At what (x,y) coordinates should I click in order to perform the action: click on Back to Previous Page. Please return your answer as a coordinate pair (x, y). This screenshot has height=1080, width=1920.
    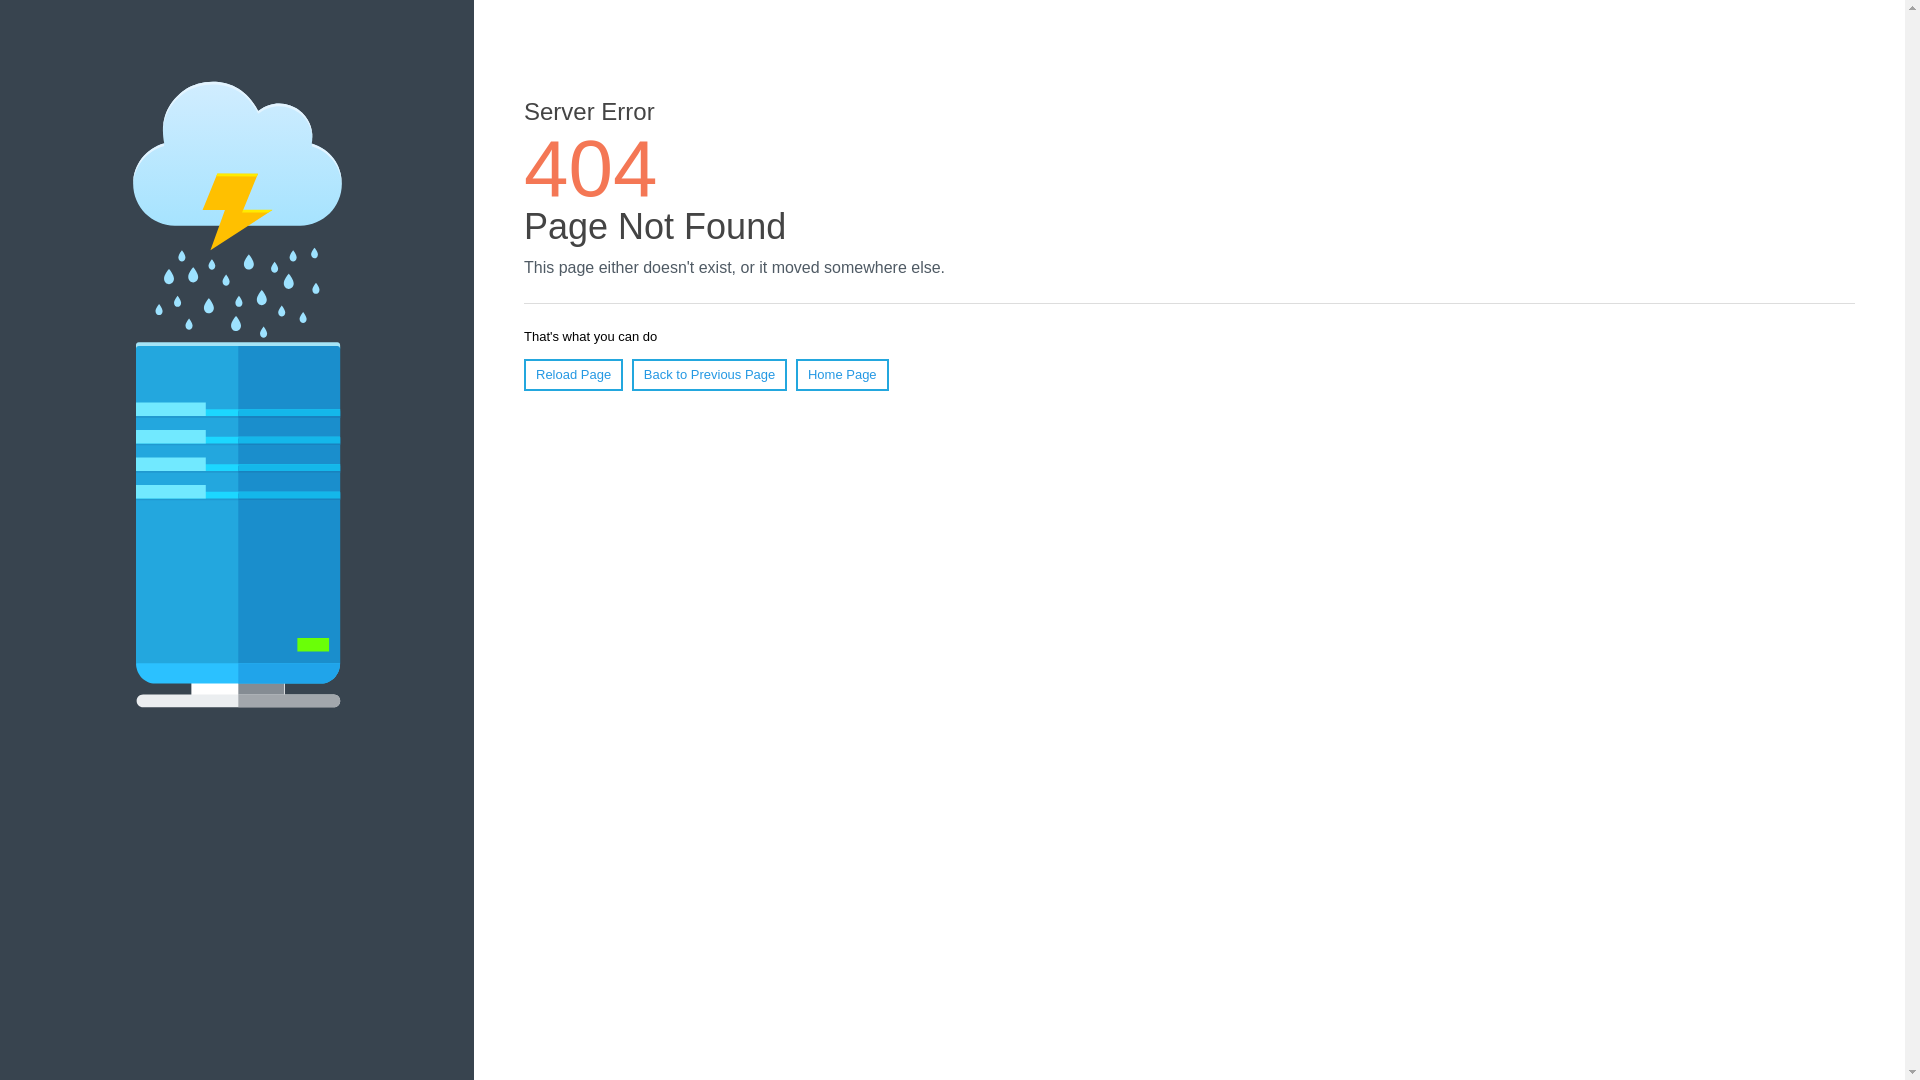
    Looking at the image, I should click on (710, 375).